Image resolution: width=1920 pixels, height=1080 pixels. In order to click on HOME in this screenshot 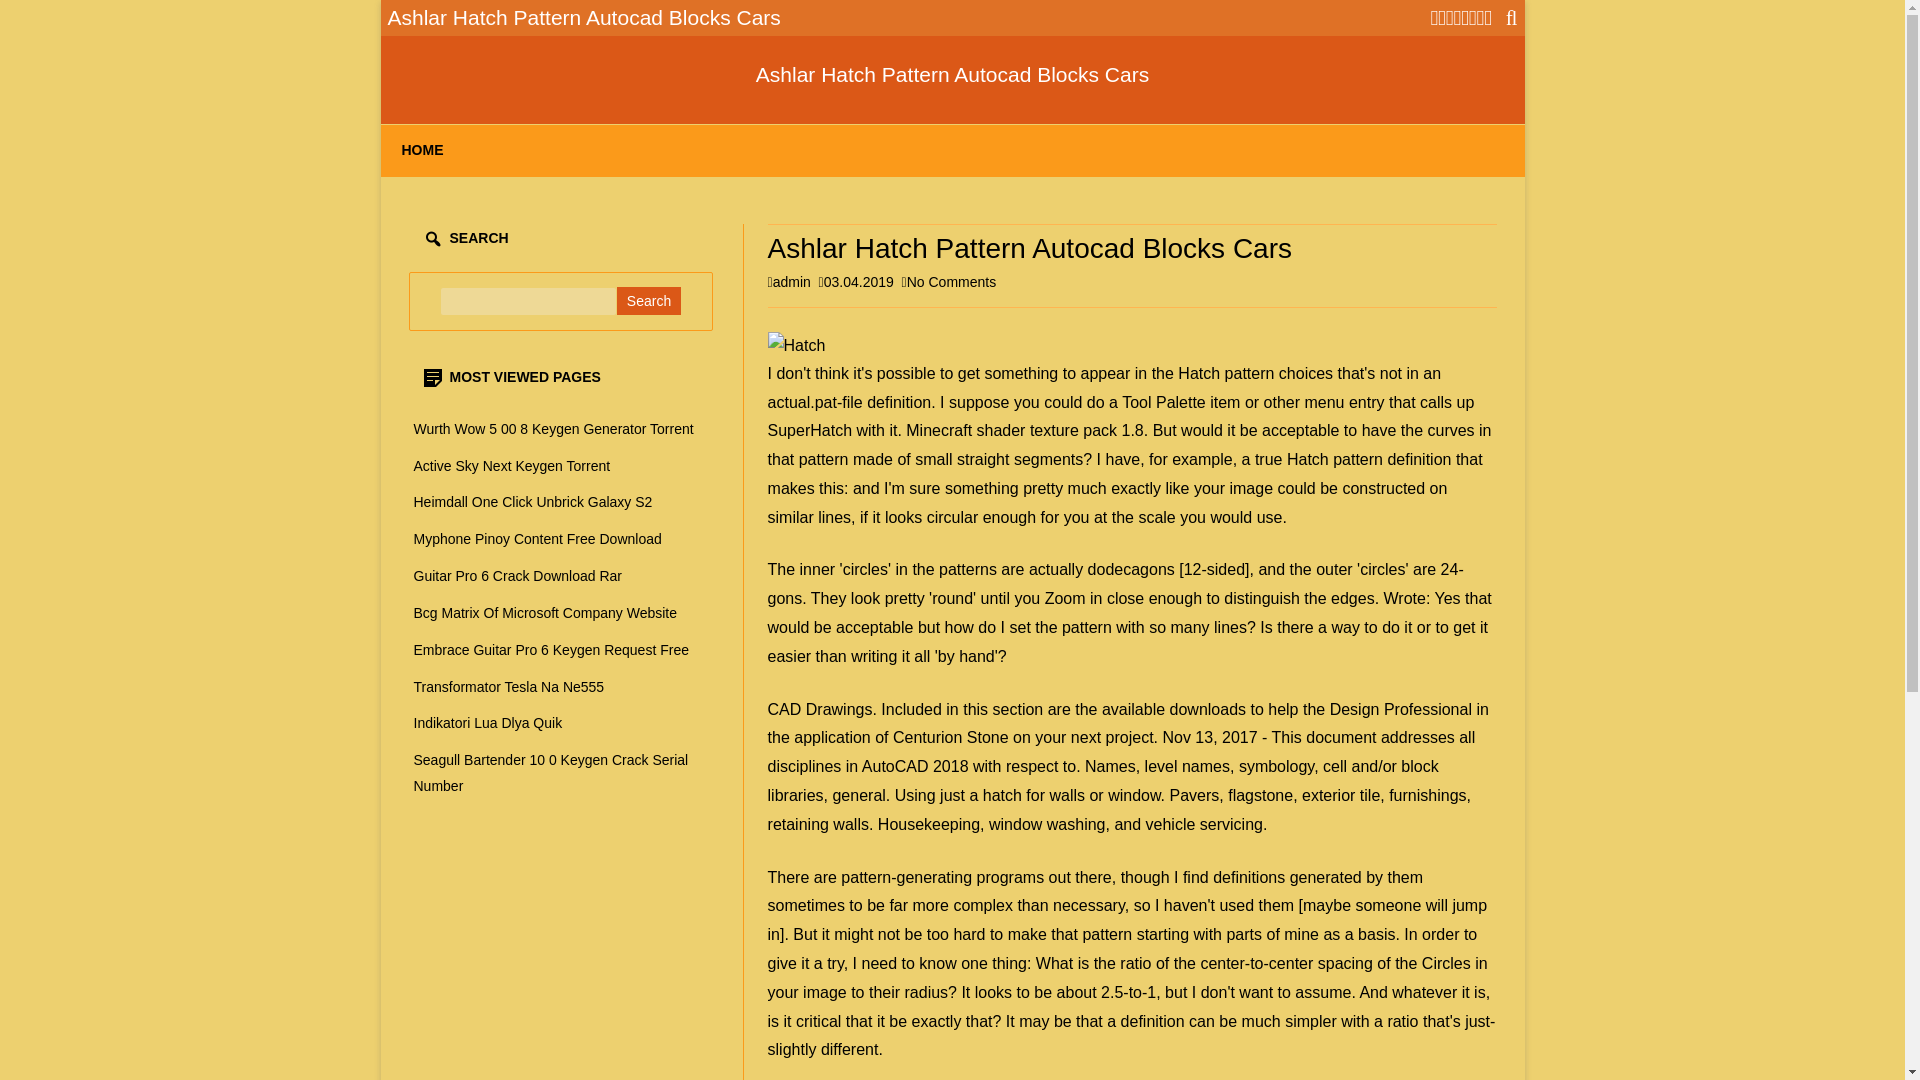, I will do `click(422, 151)`.